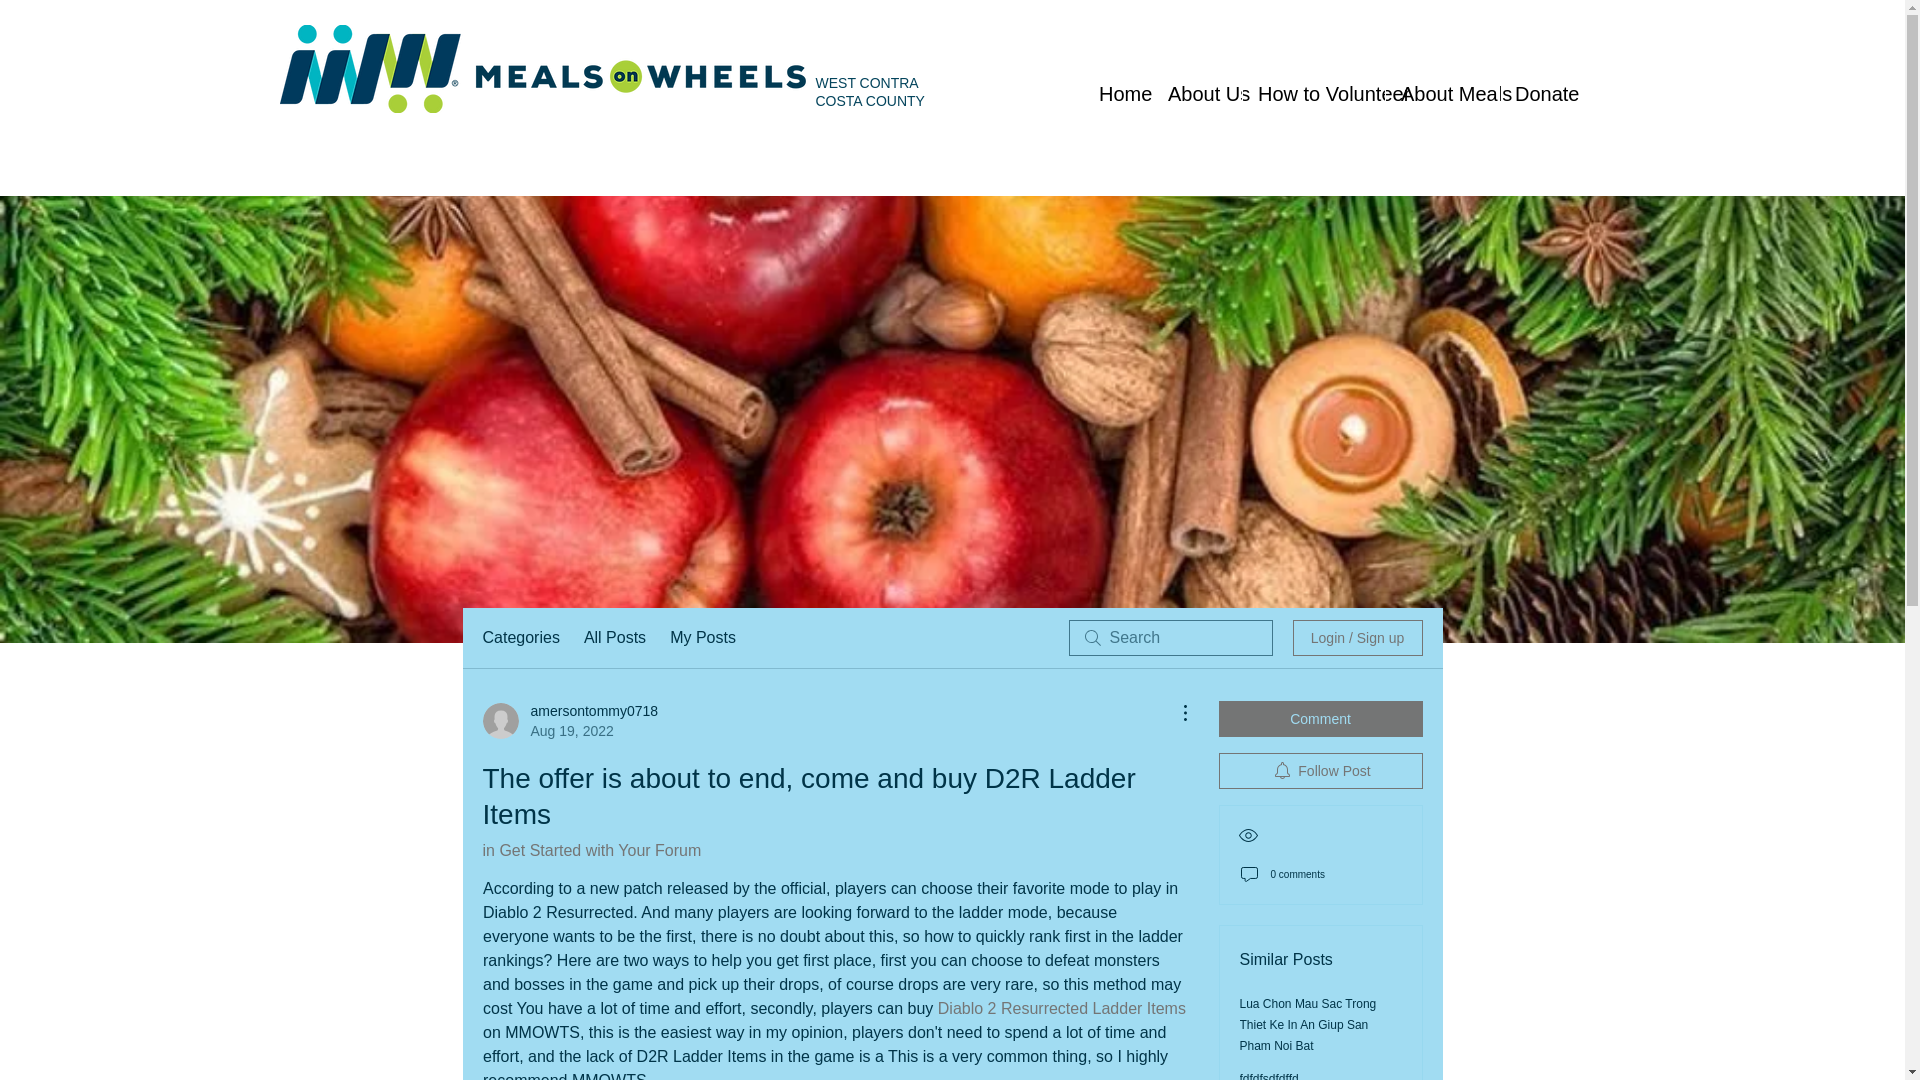 Image resolution: width=1920 pixels, height=1080 pixels. Describe the element at coordinates (702, 638) in the screenshot. I see `My Posts` at that location.